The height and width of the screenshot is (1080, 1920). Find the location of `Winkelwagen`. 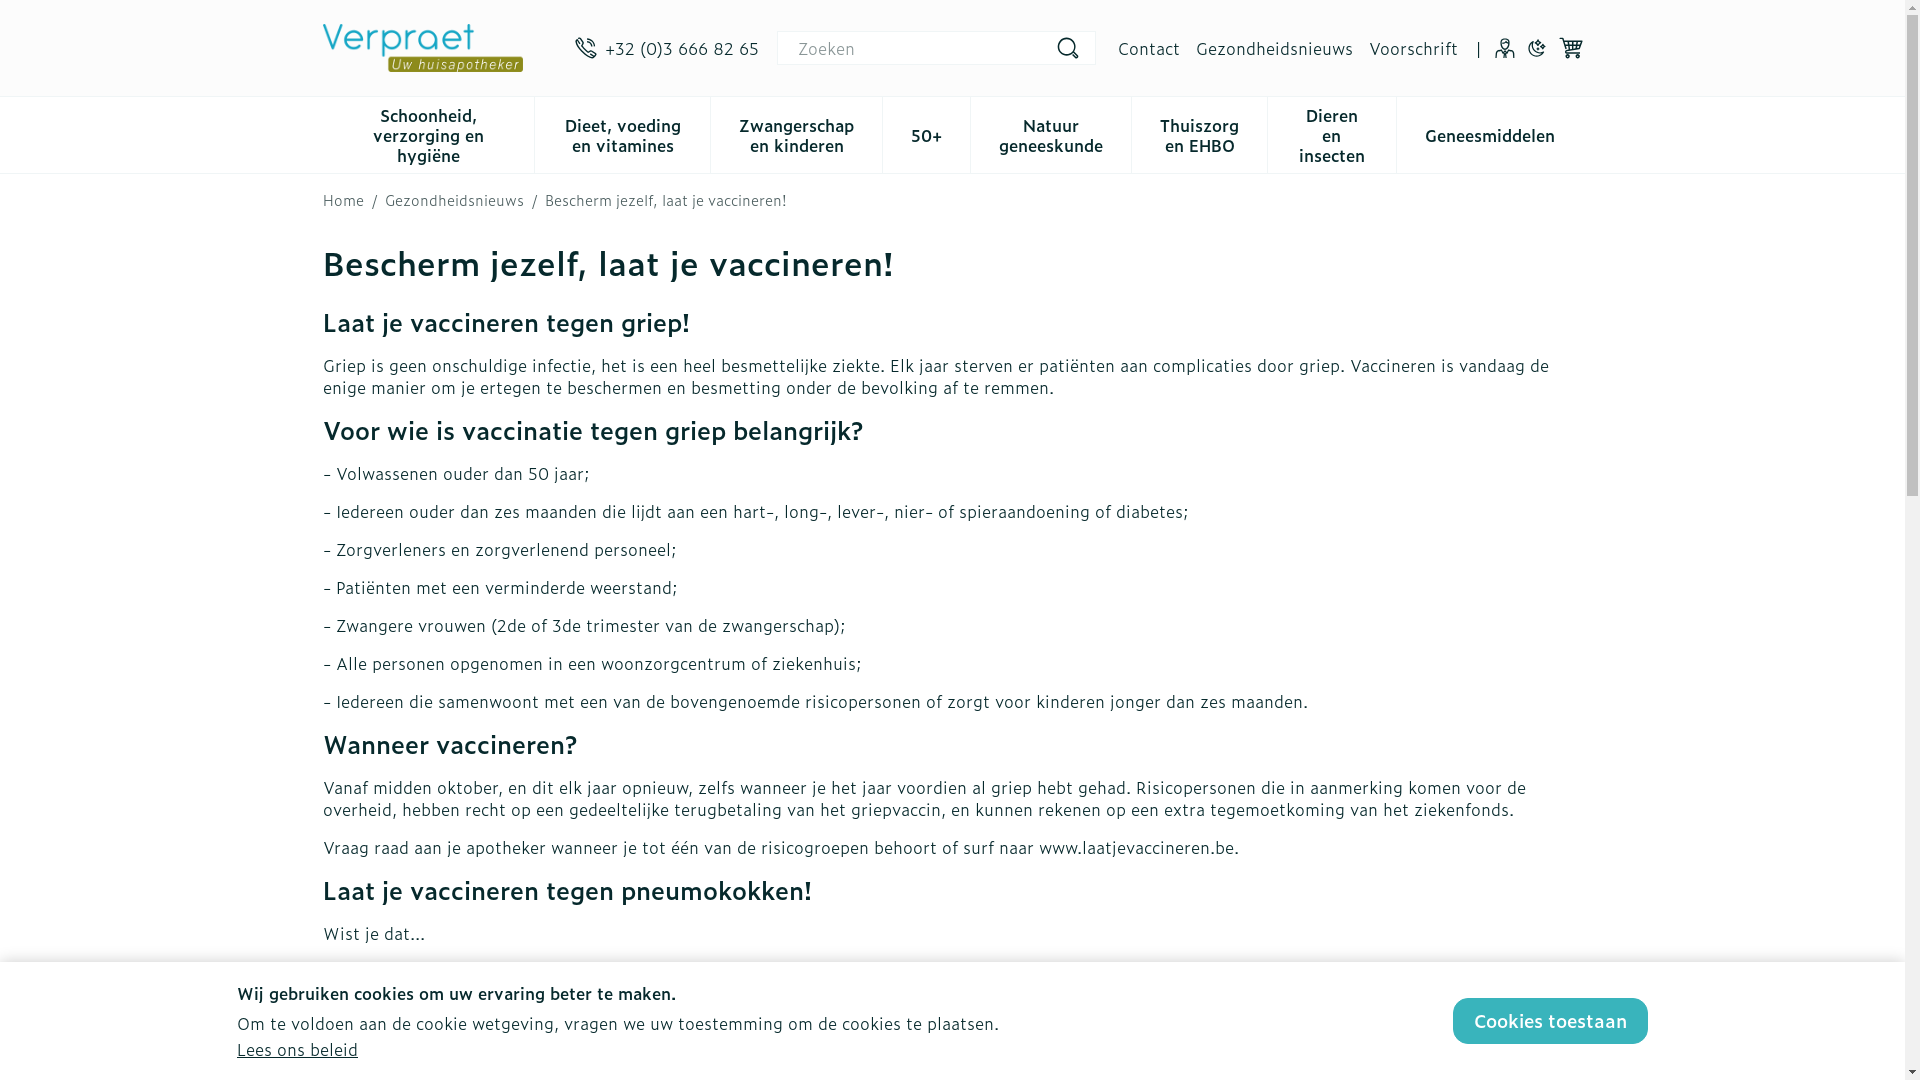

Winkelwagen is located at coordinates (1570, 48).